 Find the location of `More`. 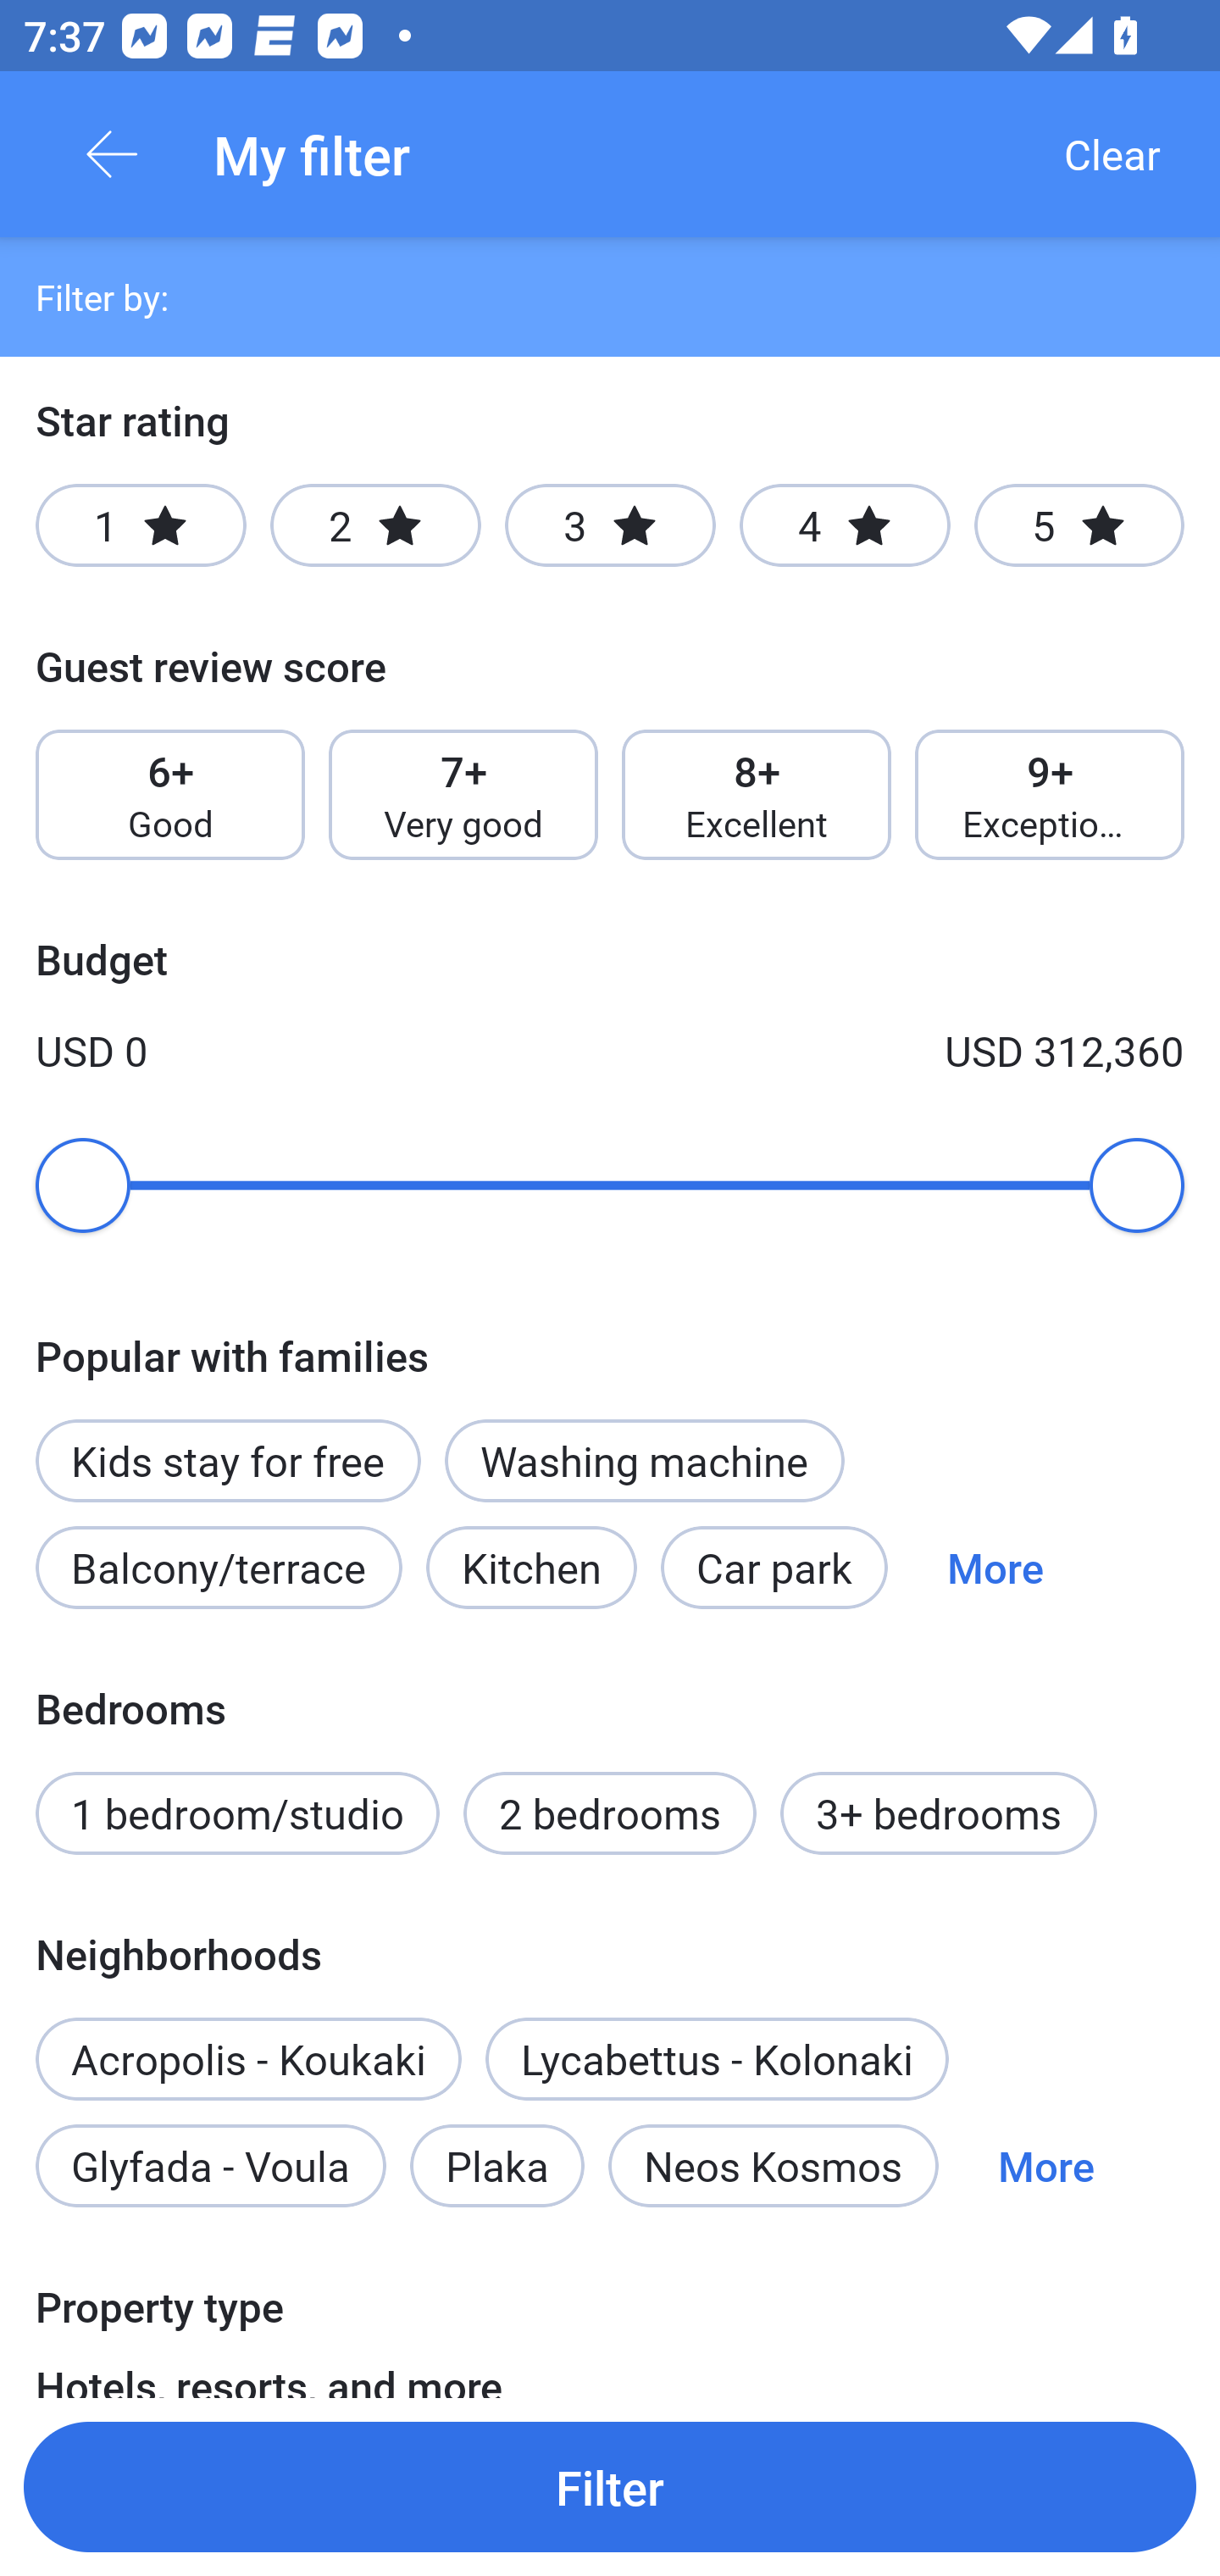

More is located at coordinates (995, 1568).